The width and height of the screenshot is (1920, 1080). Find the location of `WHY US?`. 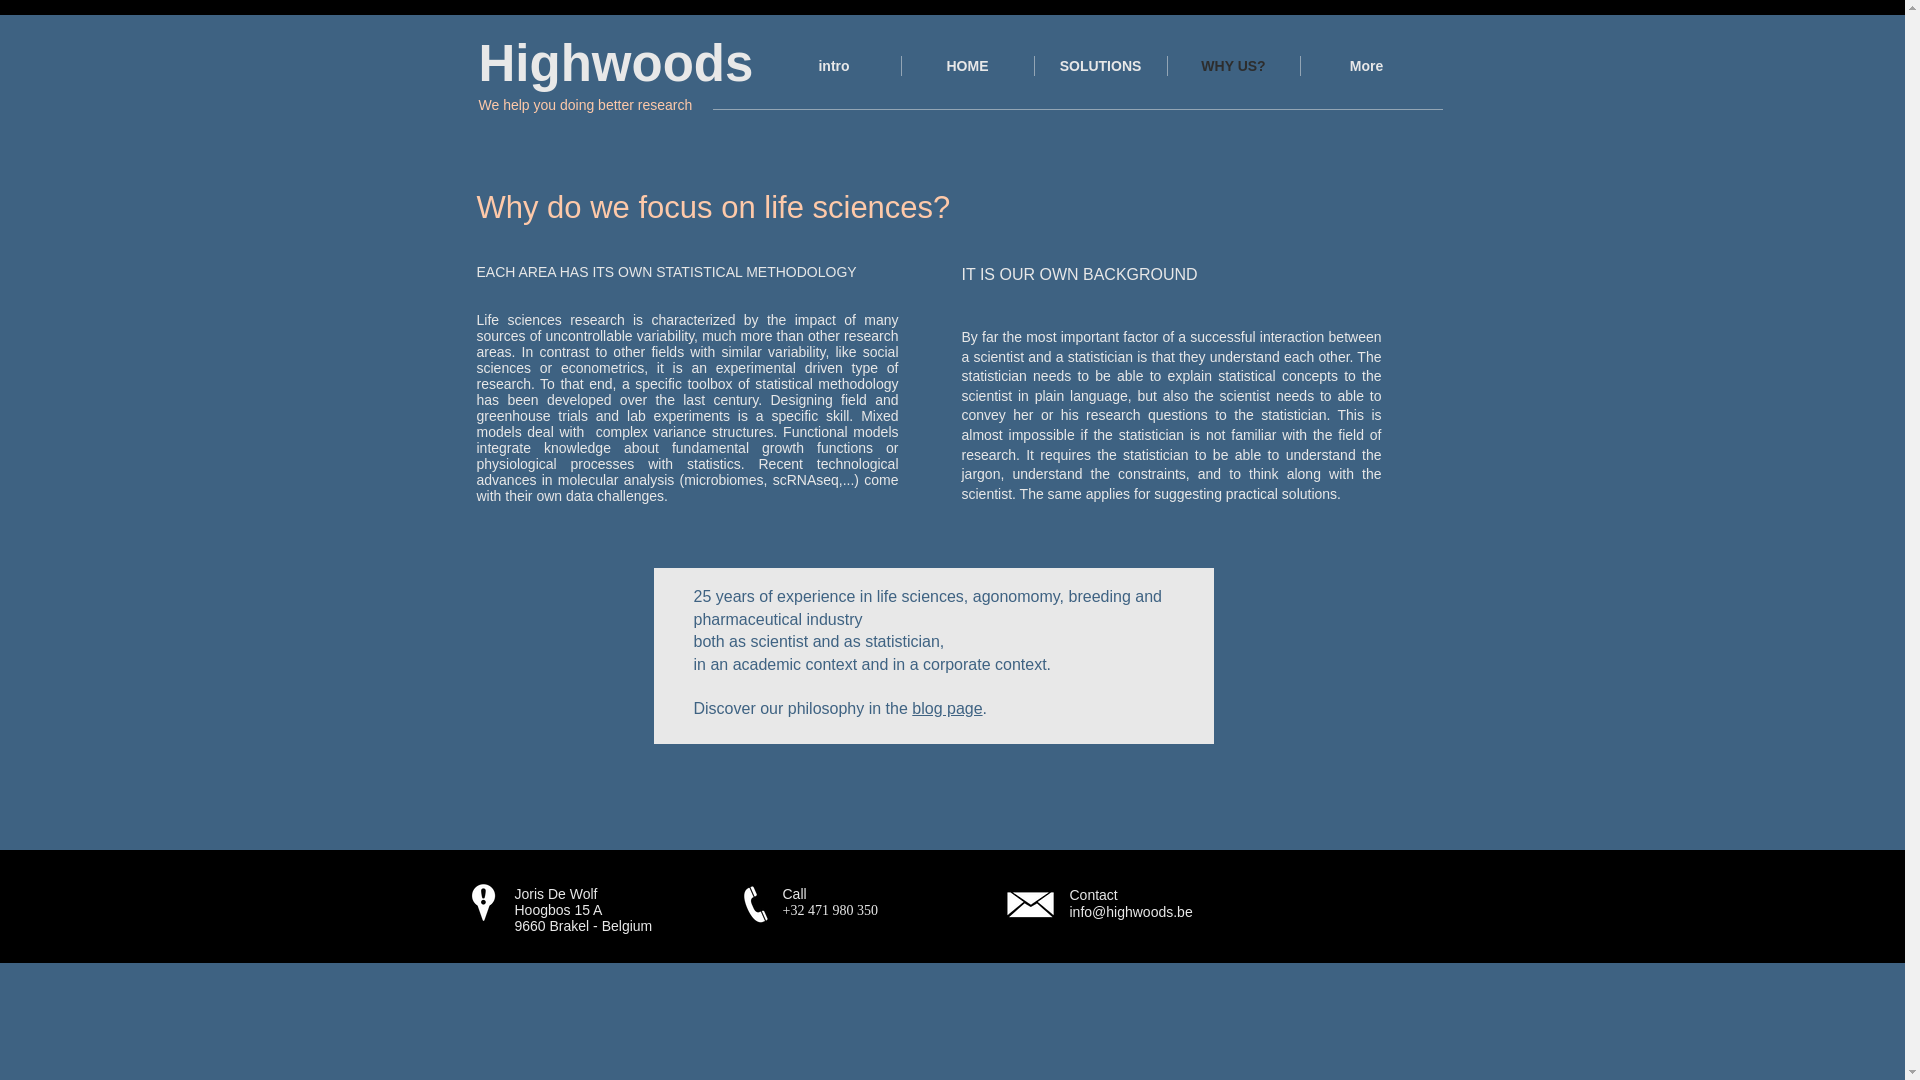

WHY US? is located at coordinates (1233, 66).